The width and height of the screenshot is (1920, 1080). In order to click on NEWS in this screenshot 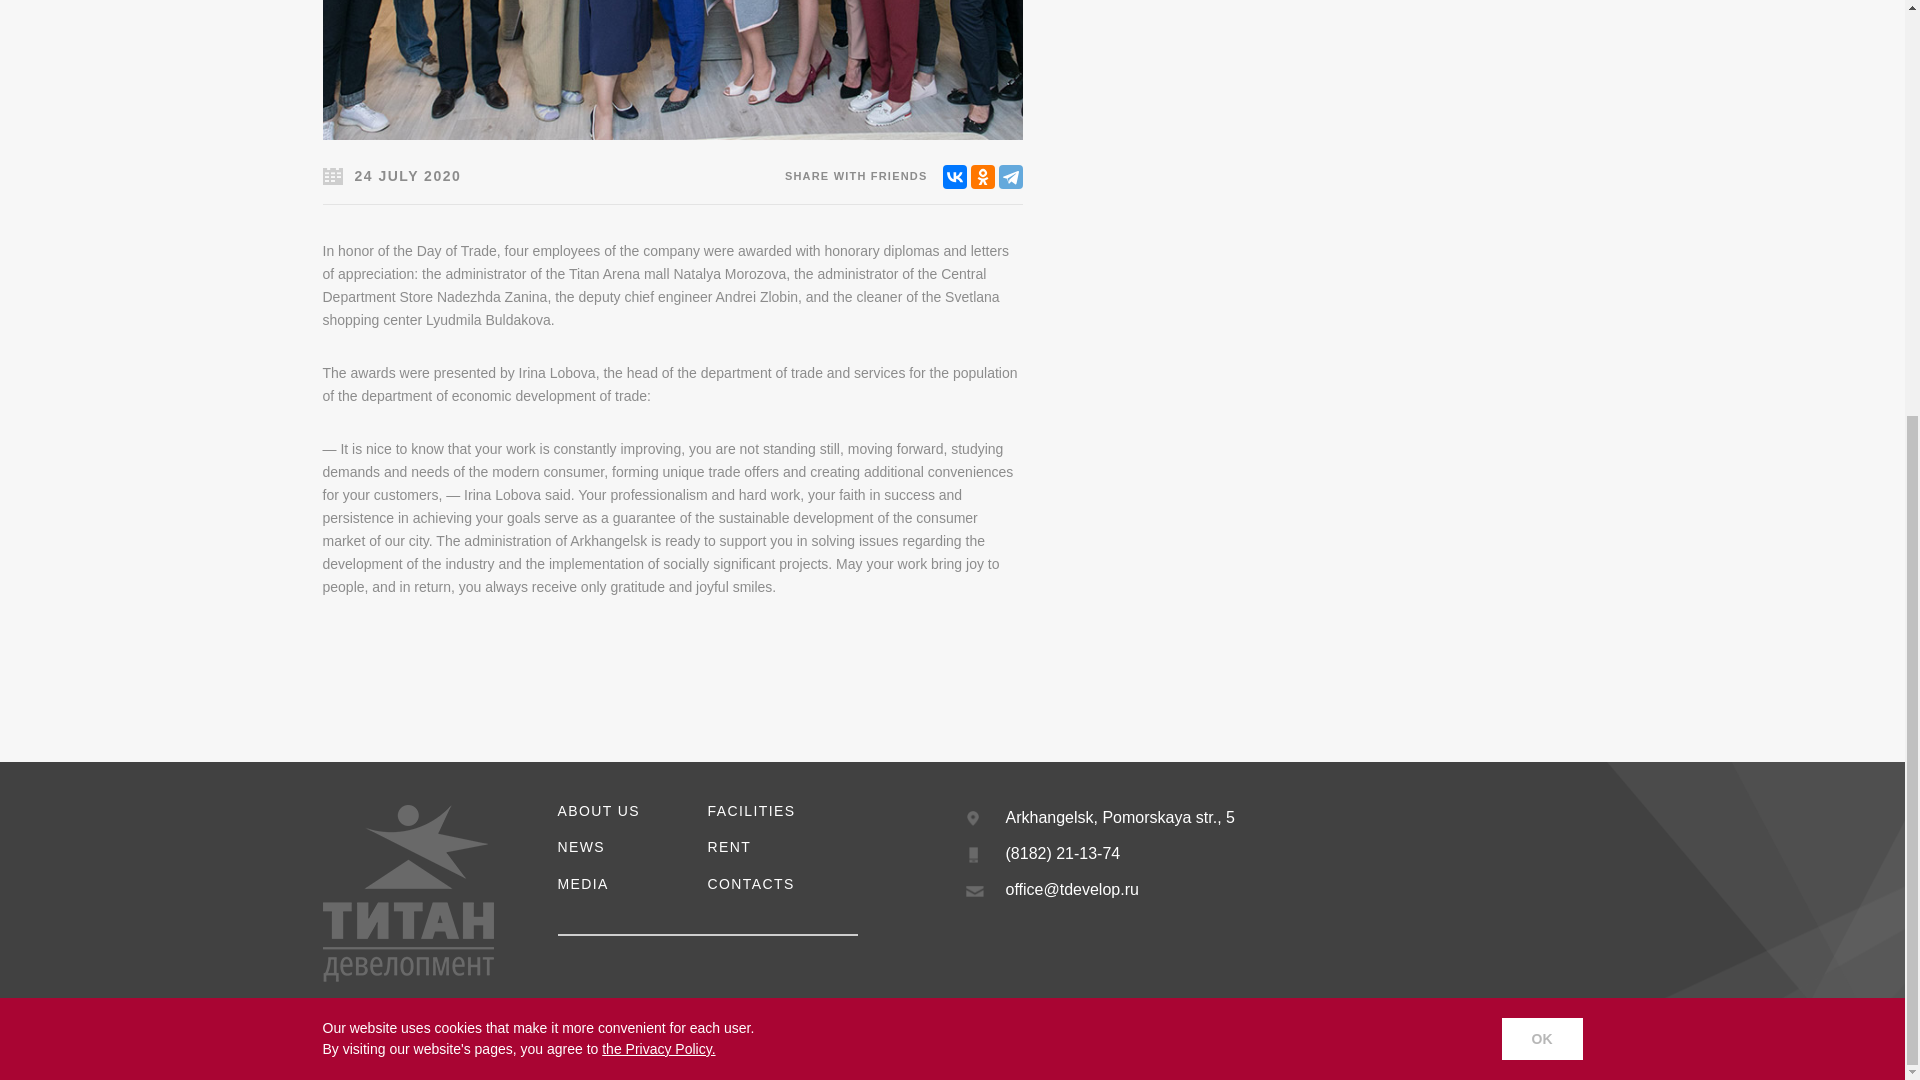, I will do `click(582, 847)`.